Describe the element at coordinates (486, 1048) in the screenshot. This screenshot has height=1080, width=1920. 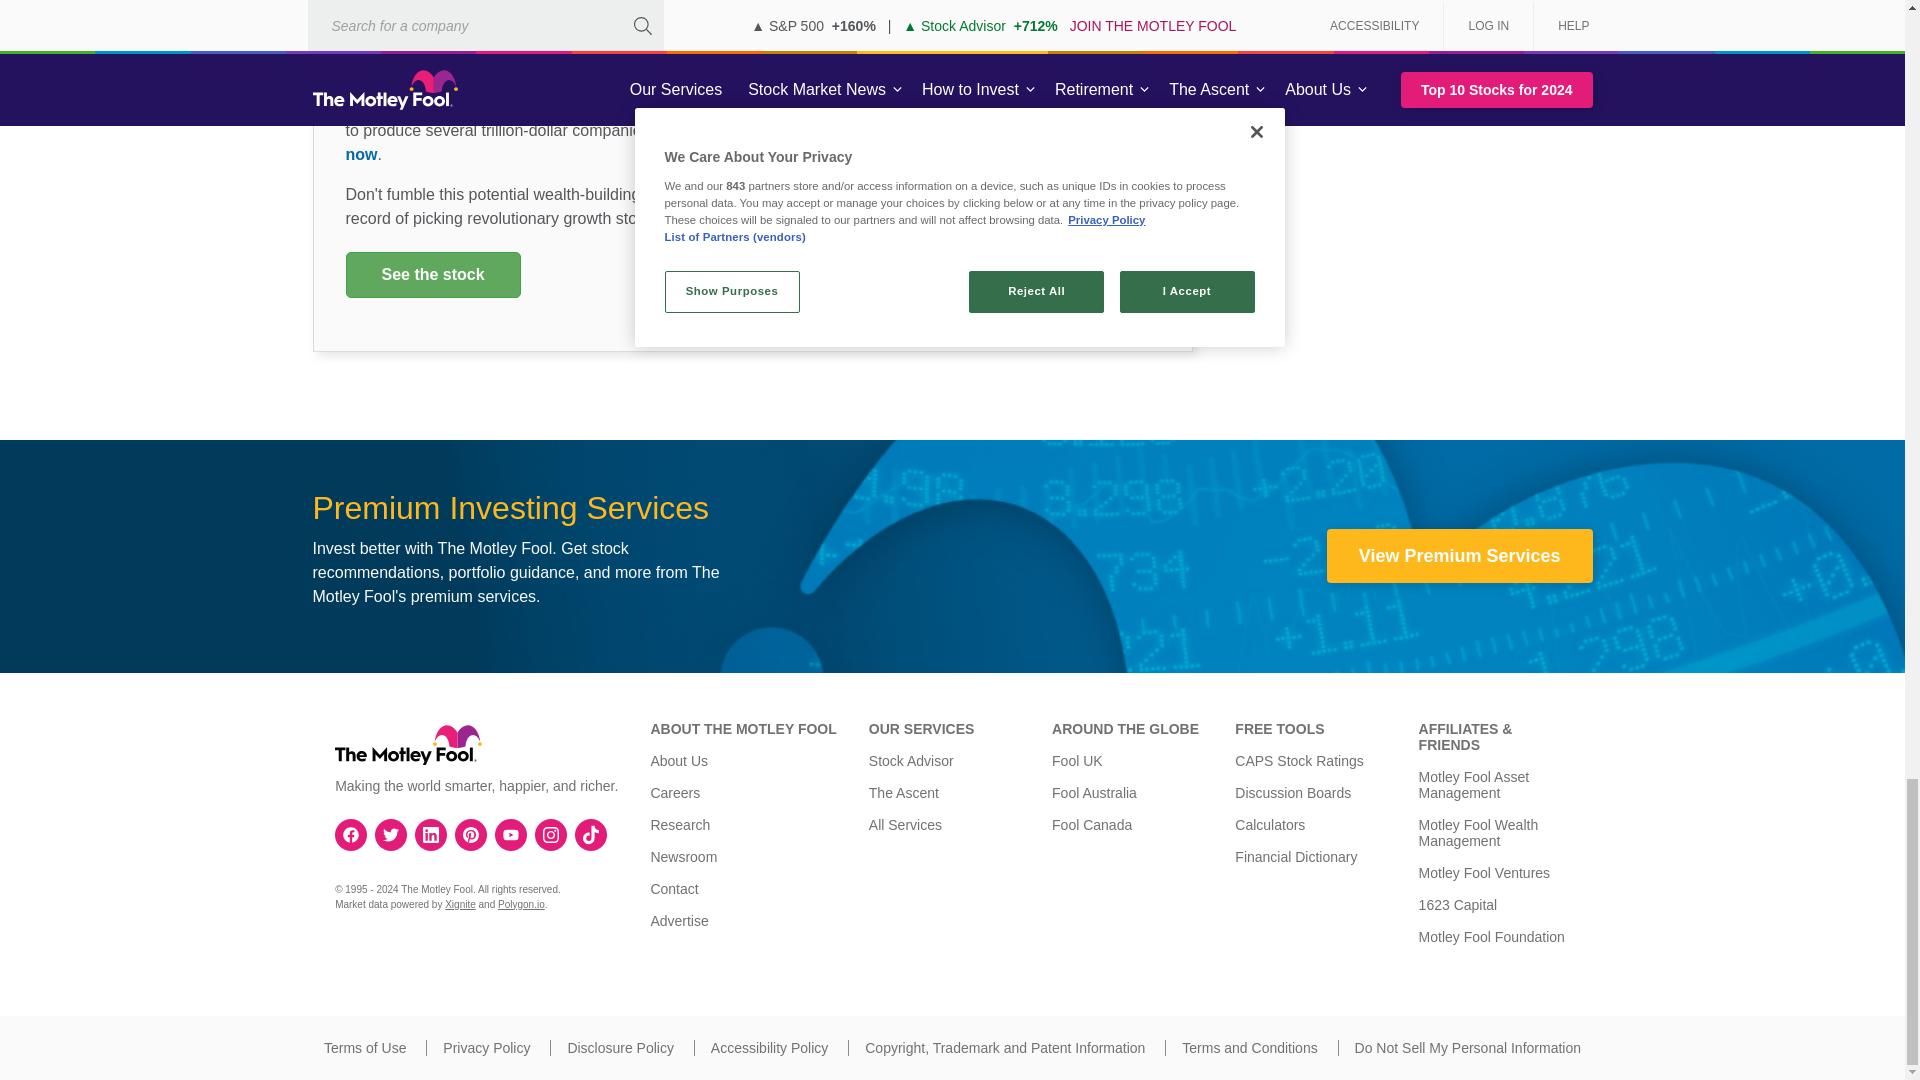
I see `Privacy Policy` at that location.